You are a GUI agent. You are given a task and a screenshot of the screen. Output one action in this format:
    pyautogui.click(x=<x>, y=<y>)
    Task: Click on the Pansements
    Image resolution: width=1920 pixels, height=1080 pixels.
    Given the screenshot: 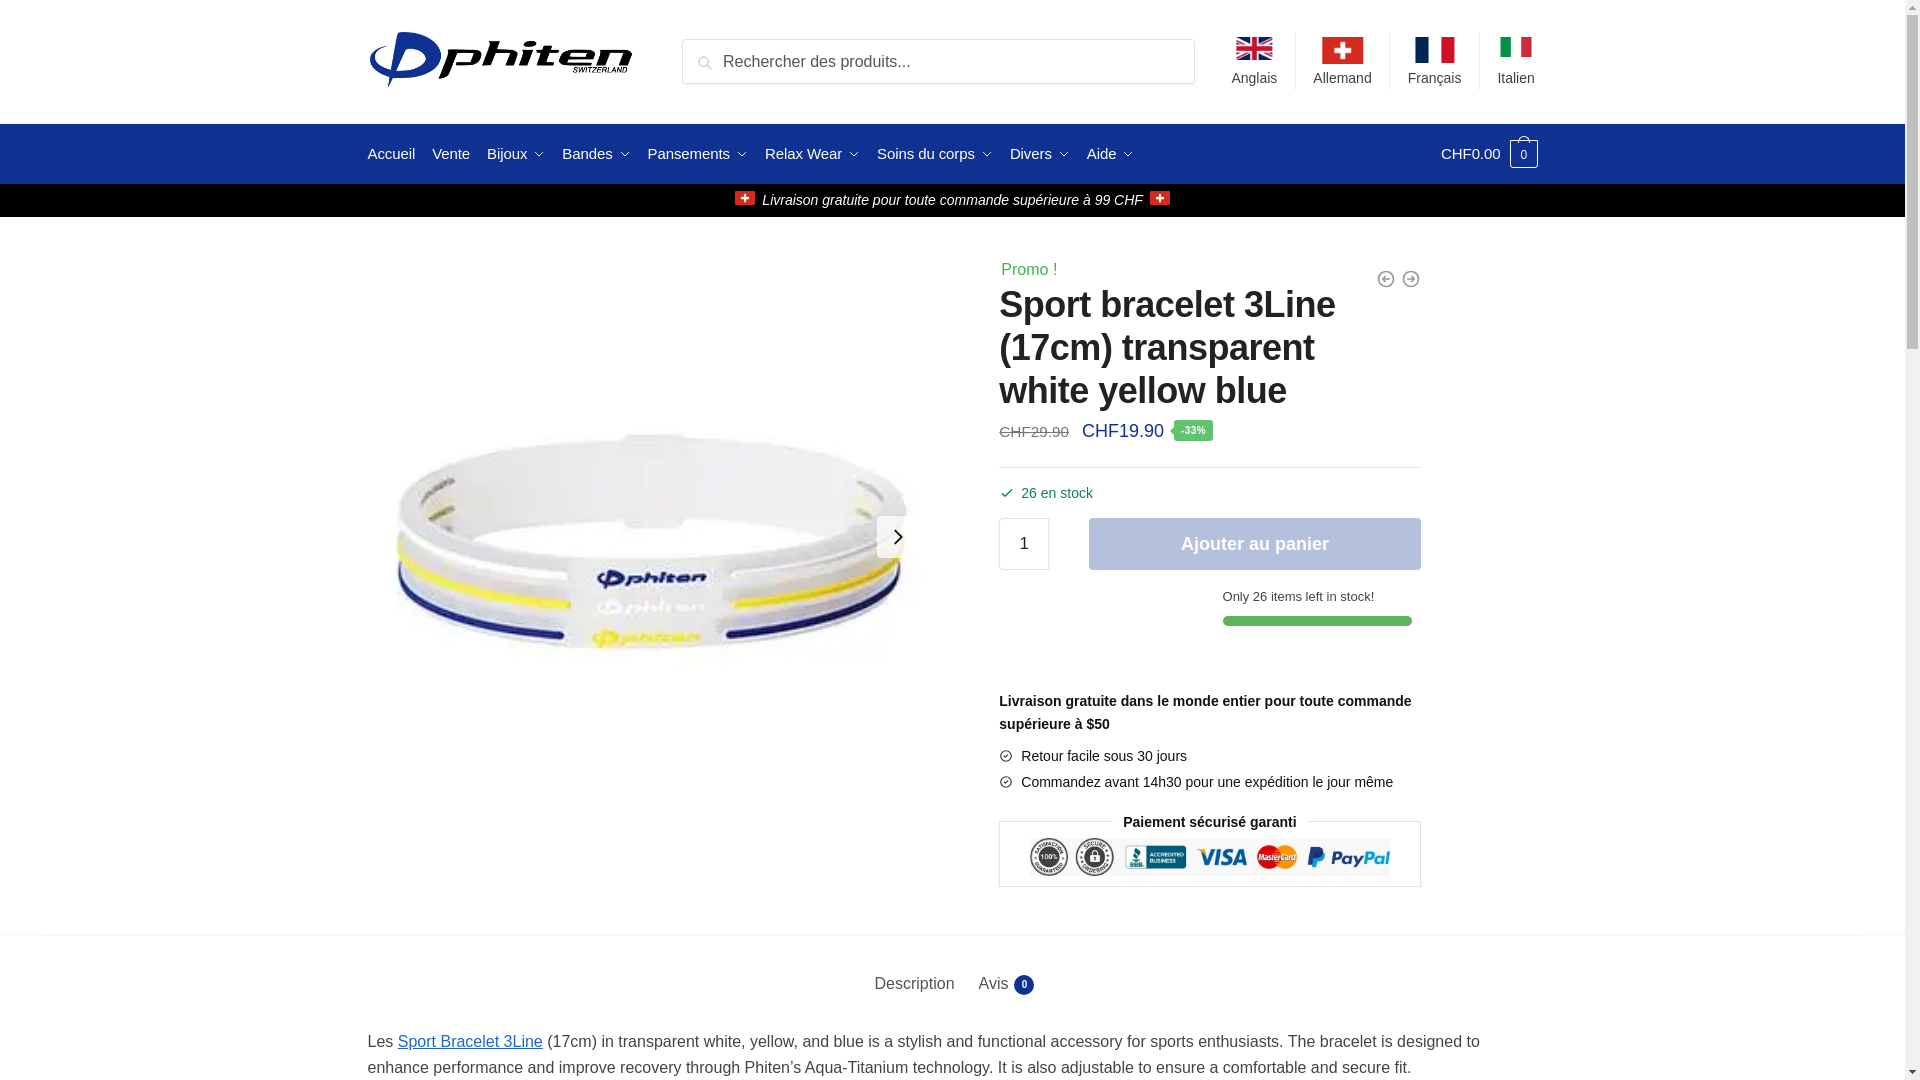 What is the action you would take?
    pyautogui.click(x=698, y=154)
    